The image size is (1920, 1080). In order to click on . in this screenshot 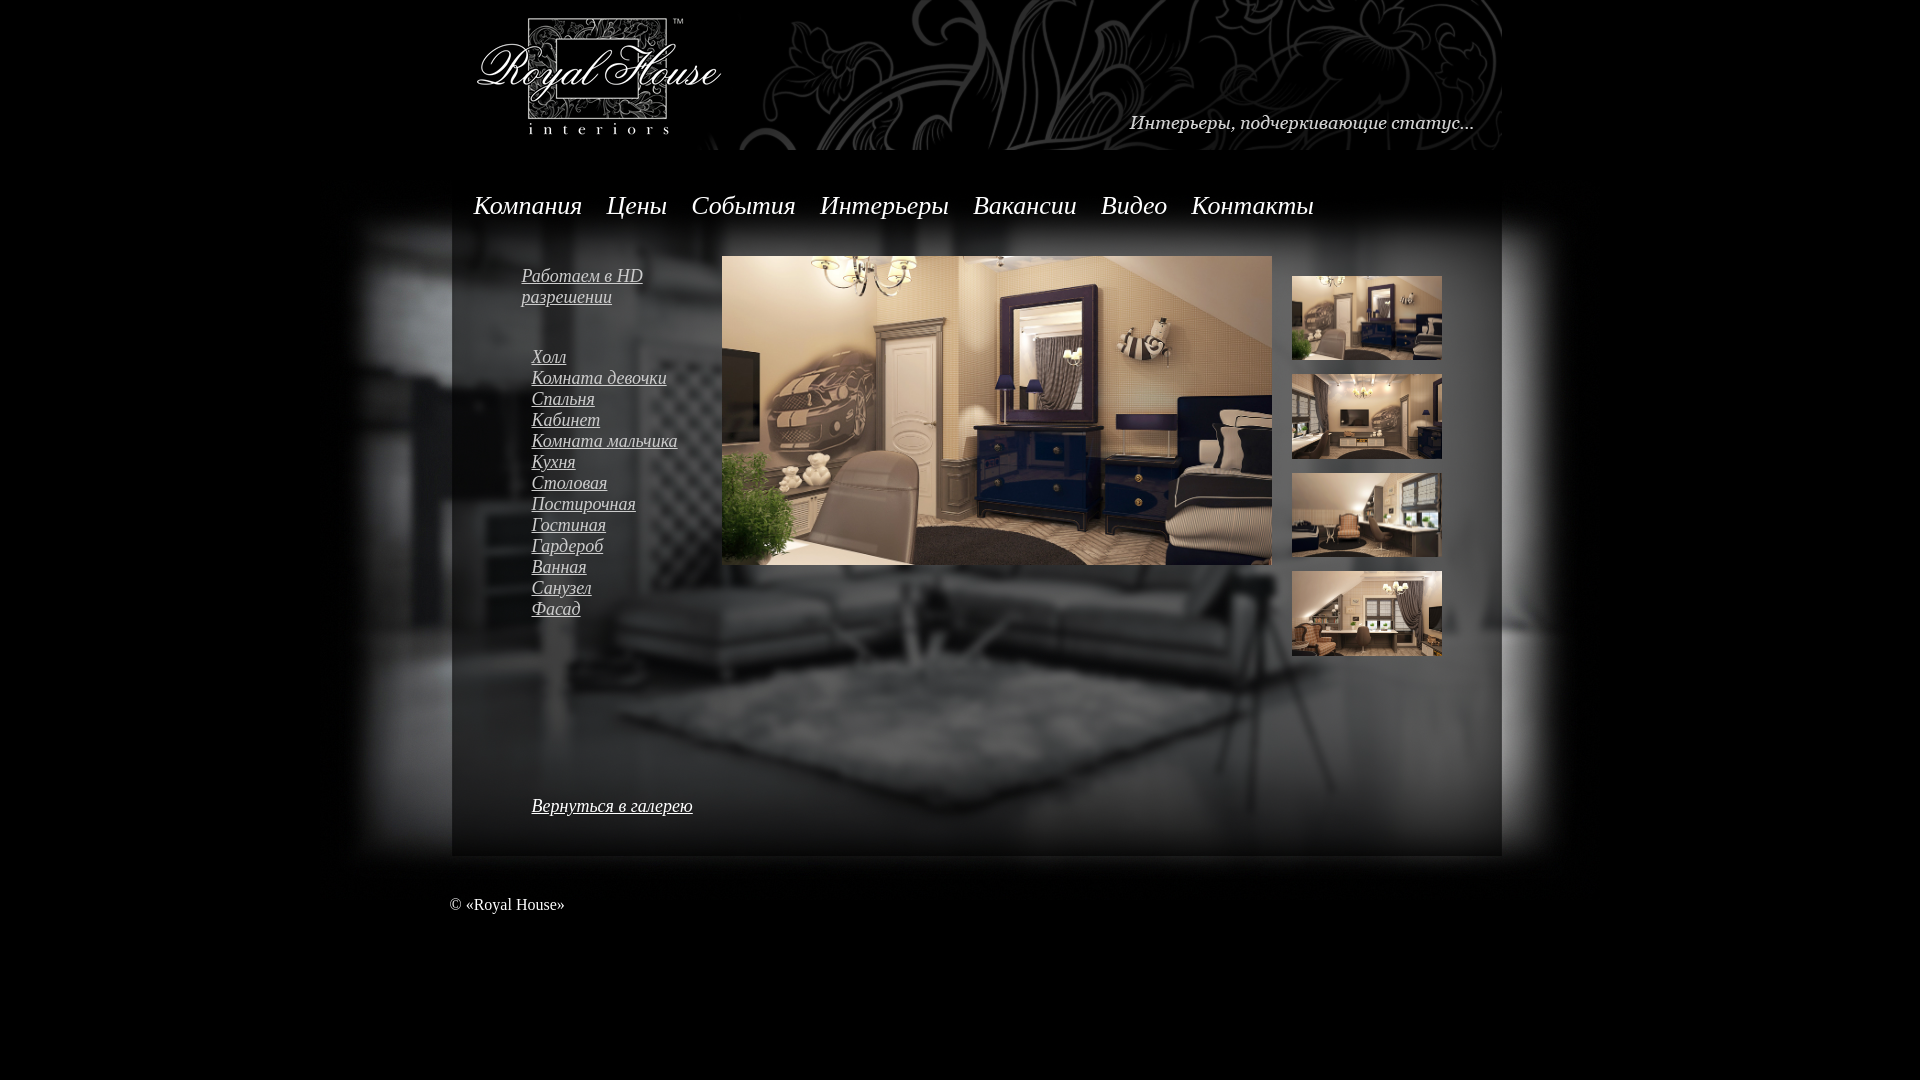, I will do `click(1076, 592)`.